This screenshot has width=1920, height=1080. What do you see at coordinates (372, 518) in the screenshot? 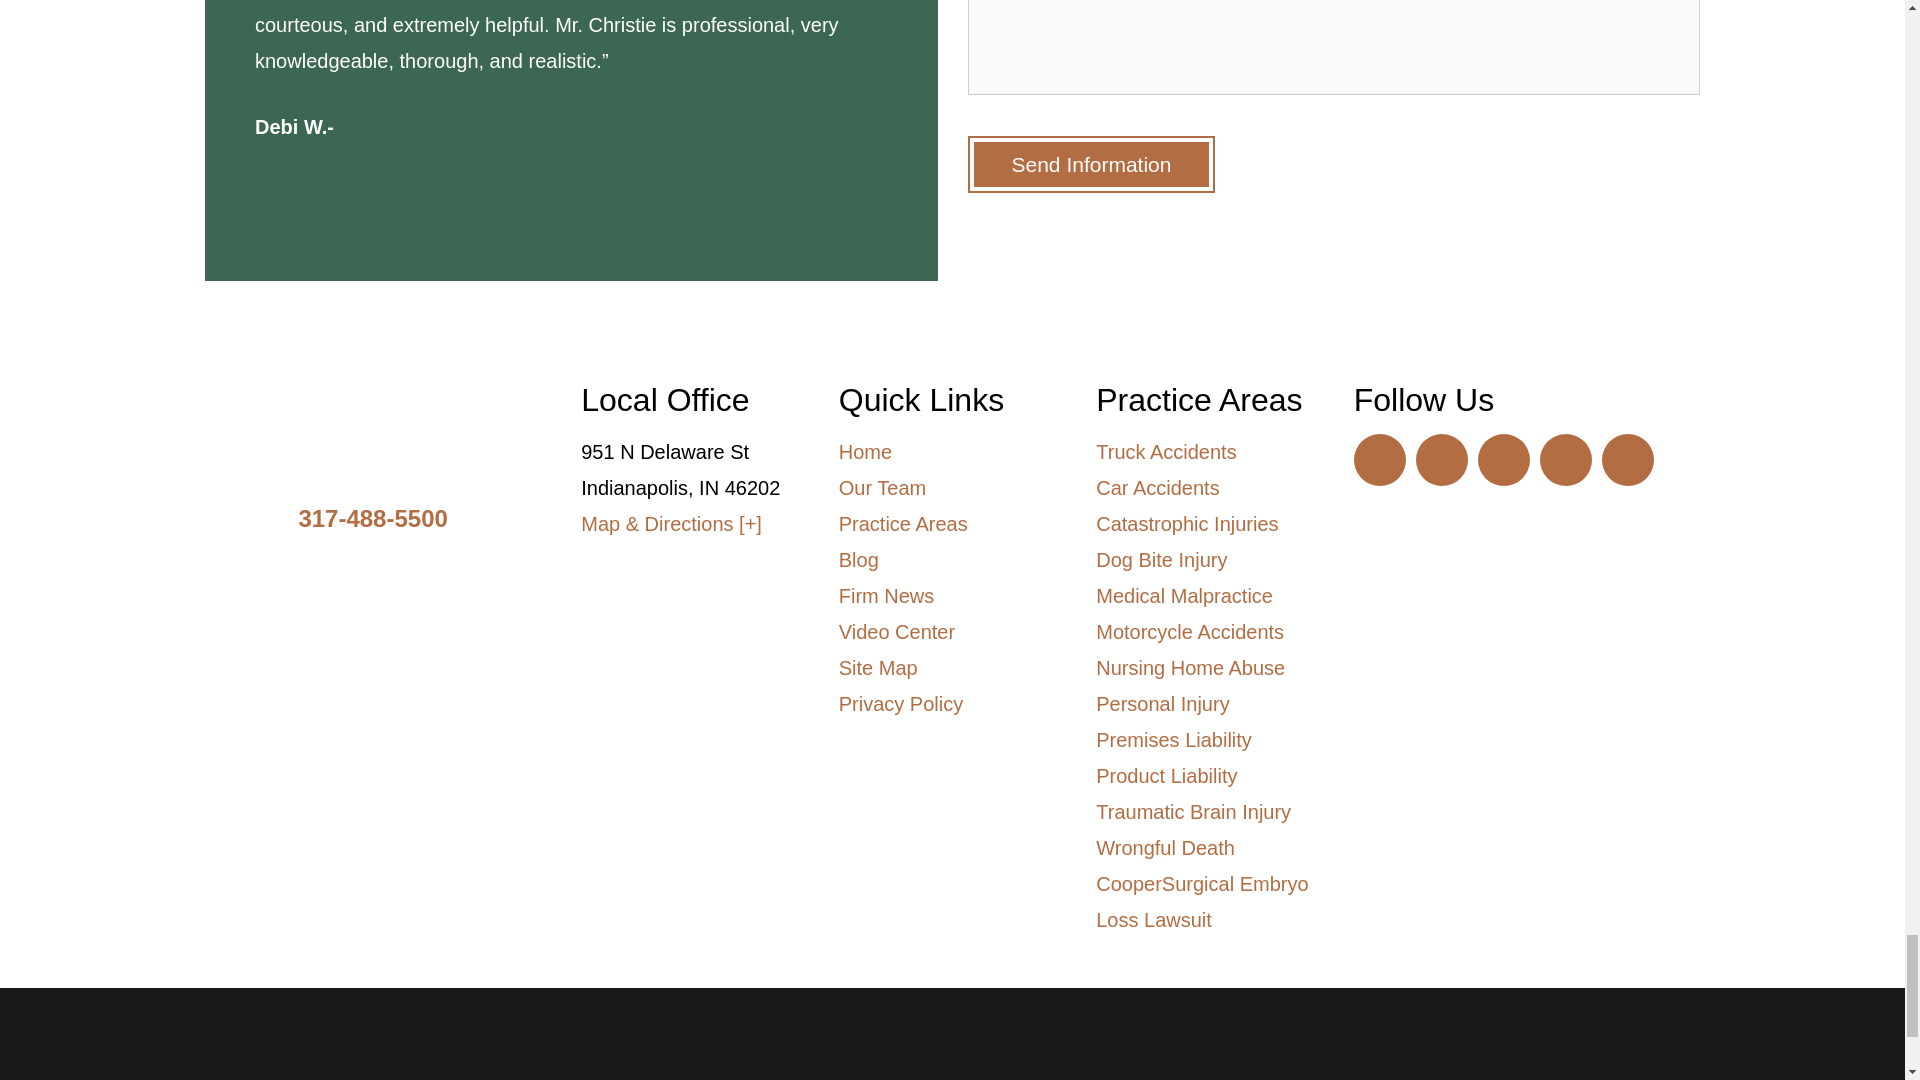
I see `Call Us Today` at bounding box center [372, 518].